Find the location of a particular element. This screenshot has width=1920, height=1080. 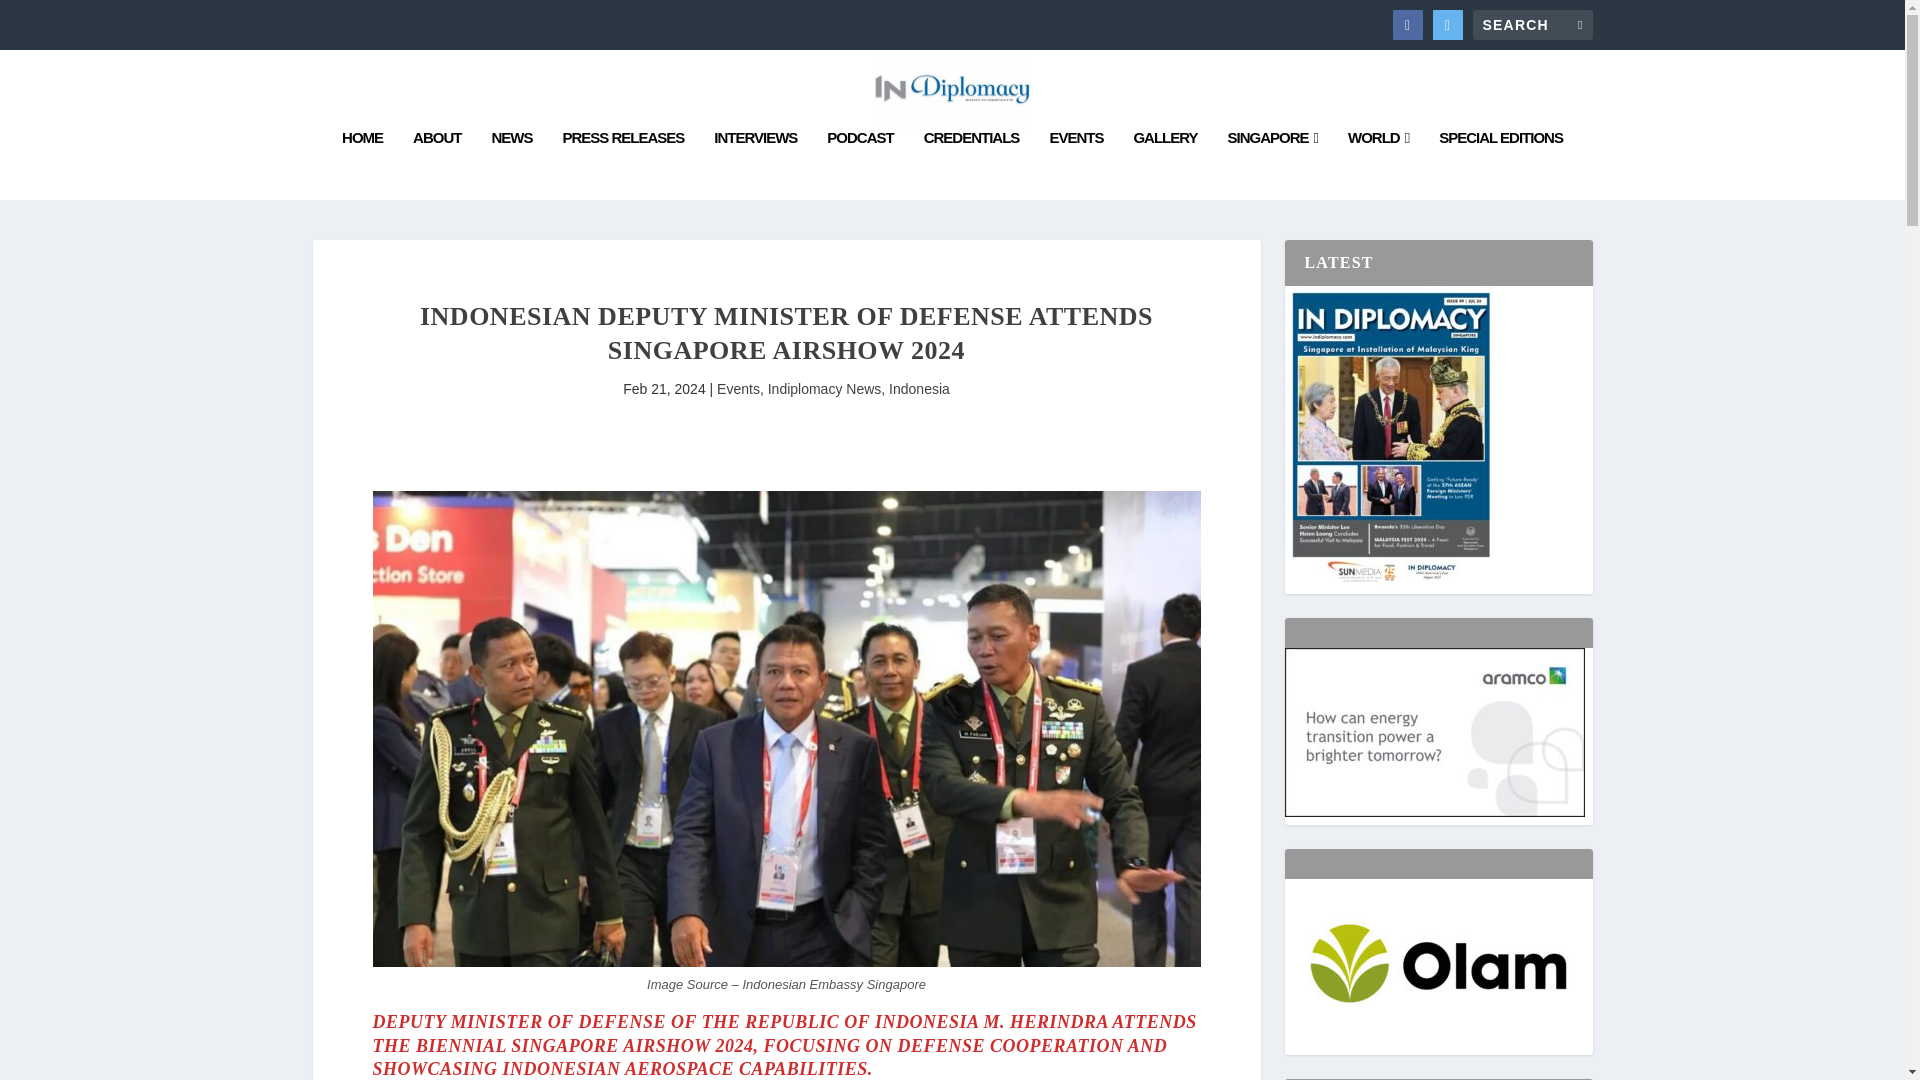

CREDENTIALS is located at coordinates (971, 164).